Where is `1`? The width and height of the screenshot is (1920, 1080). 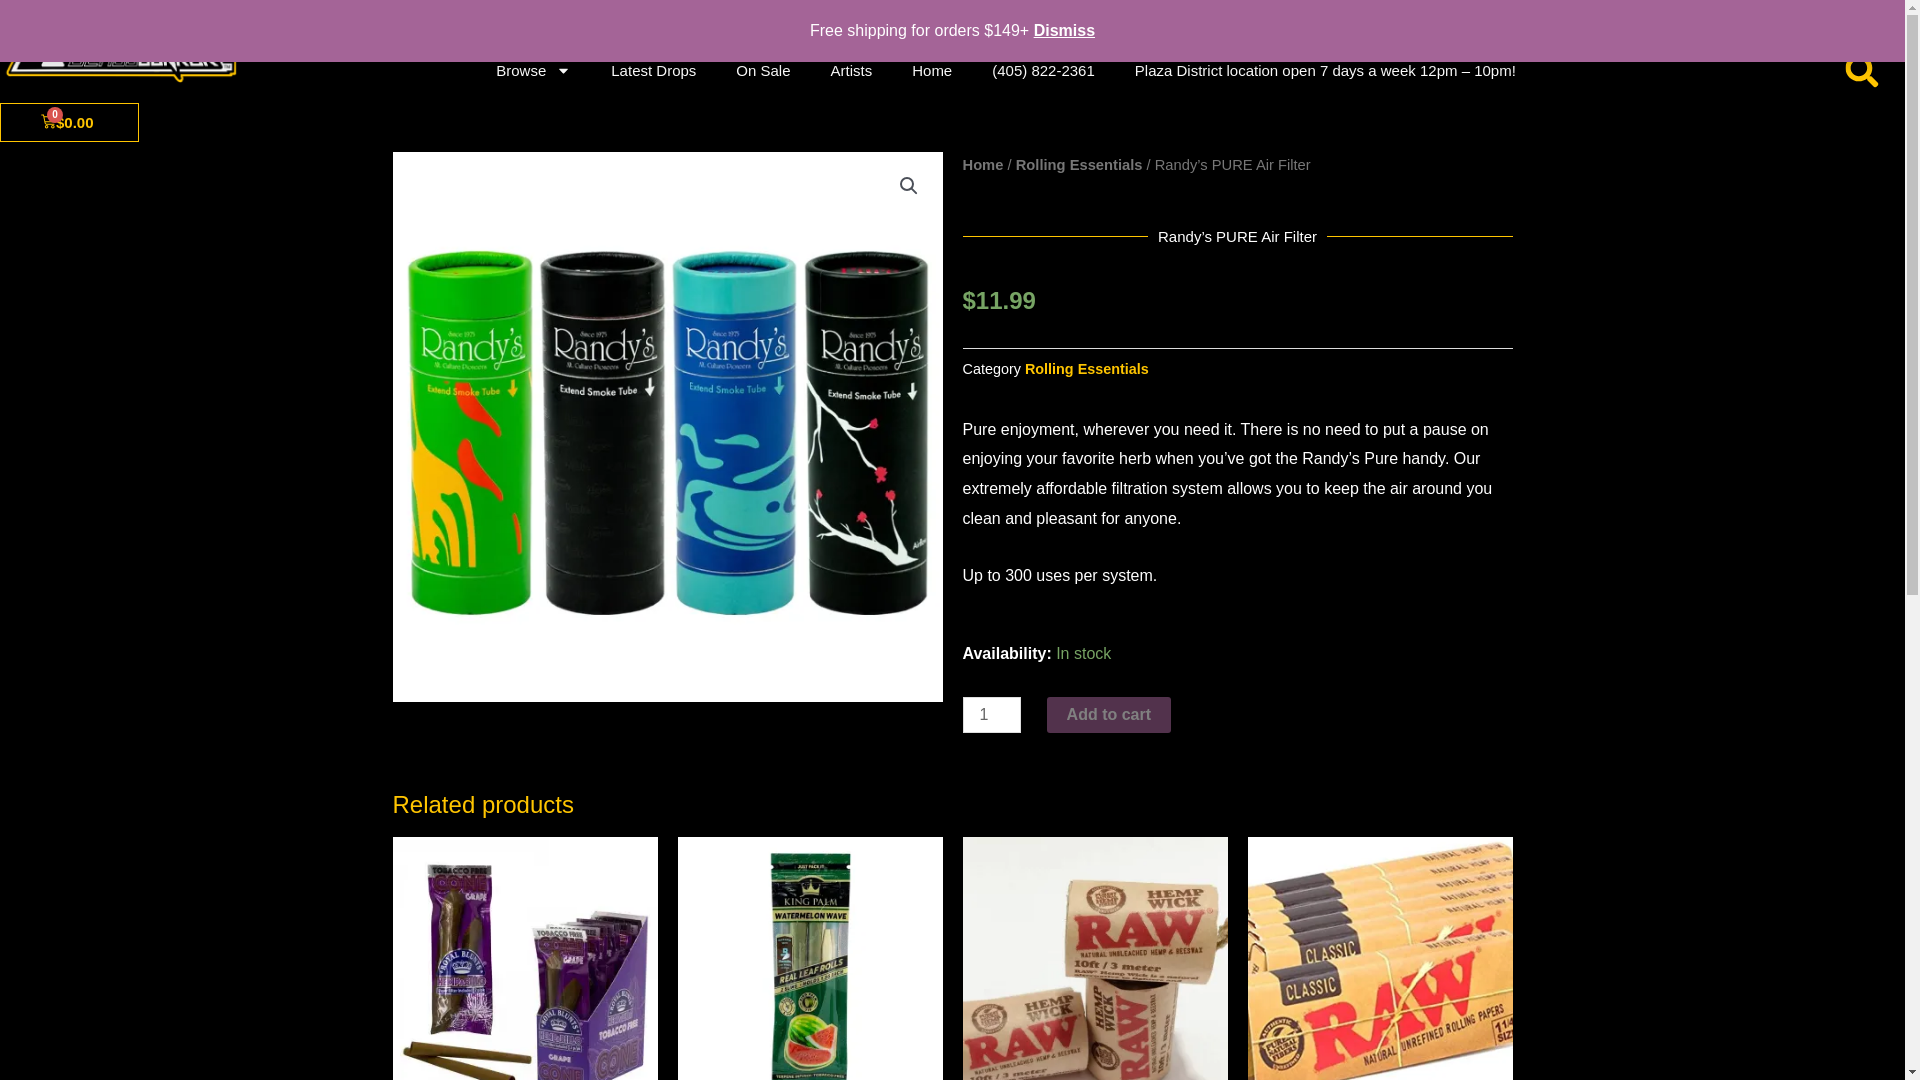
1 is located at coordinates (990, 714).